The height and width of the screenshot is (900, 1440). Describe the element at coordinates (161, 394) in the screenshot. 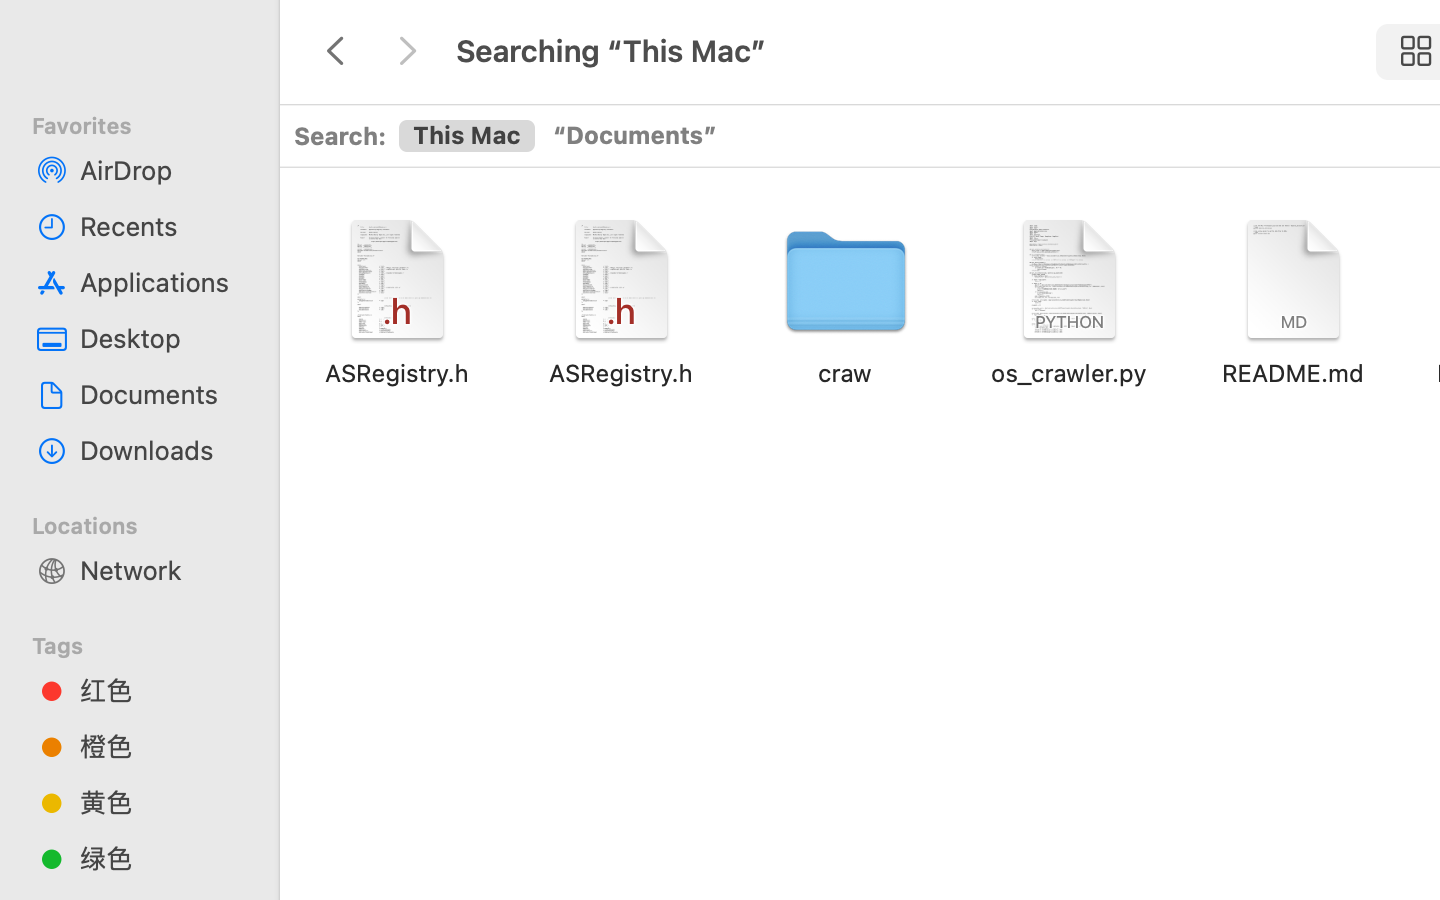

I see `Documents` at that location.